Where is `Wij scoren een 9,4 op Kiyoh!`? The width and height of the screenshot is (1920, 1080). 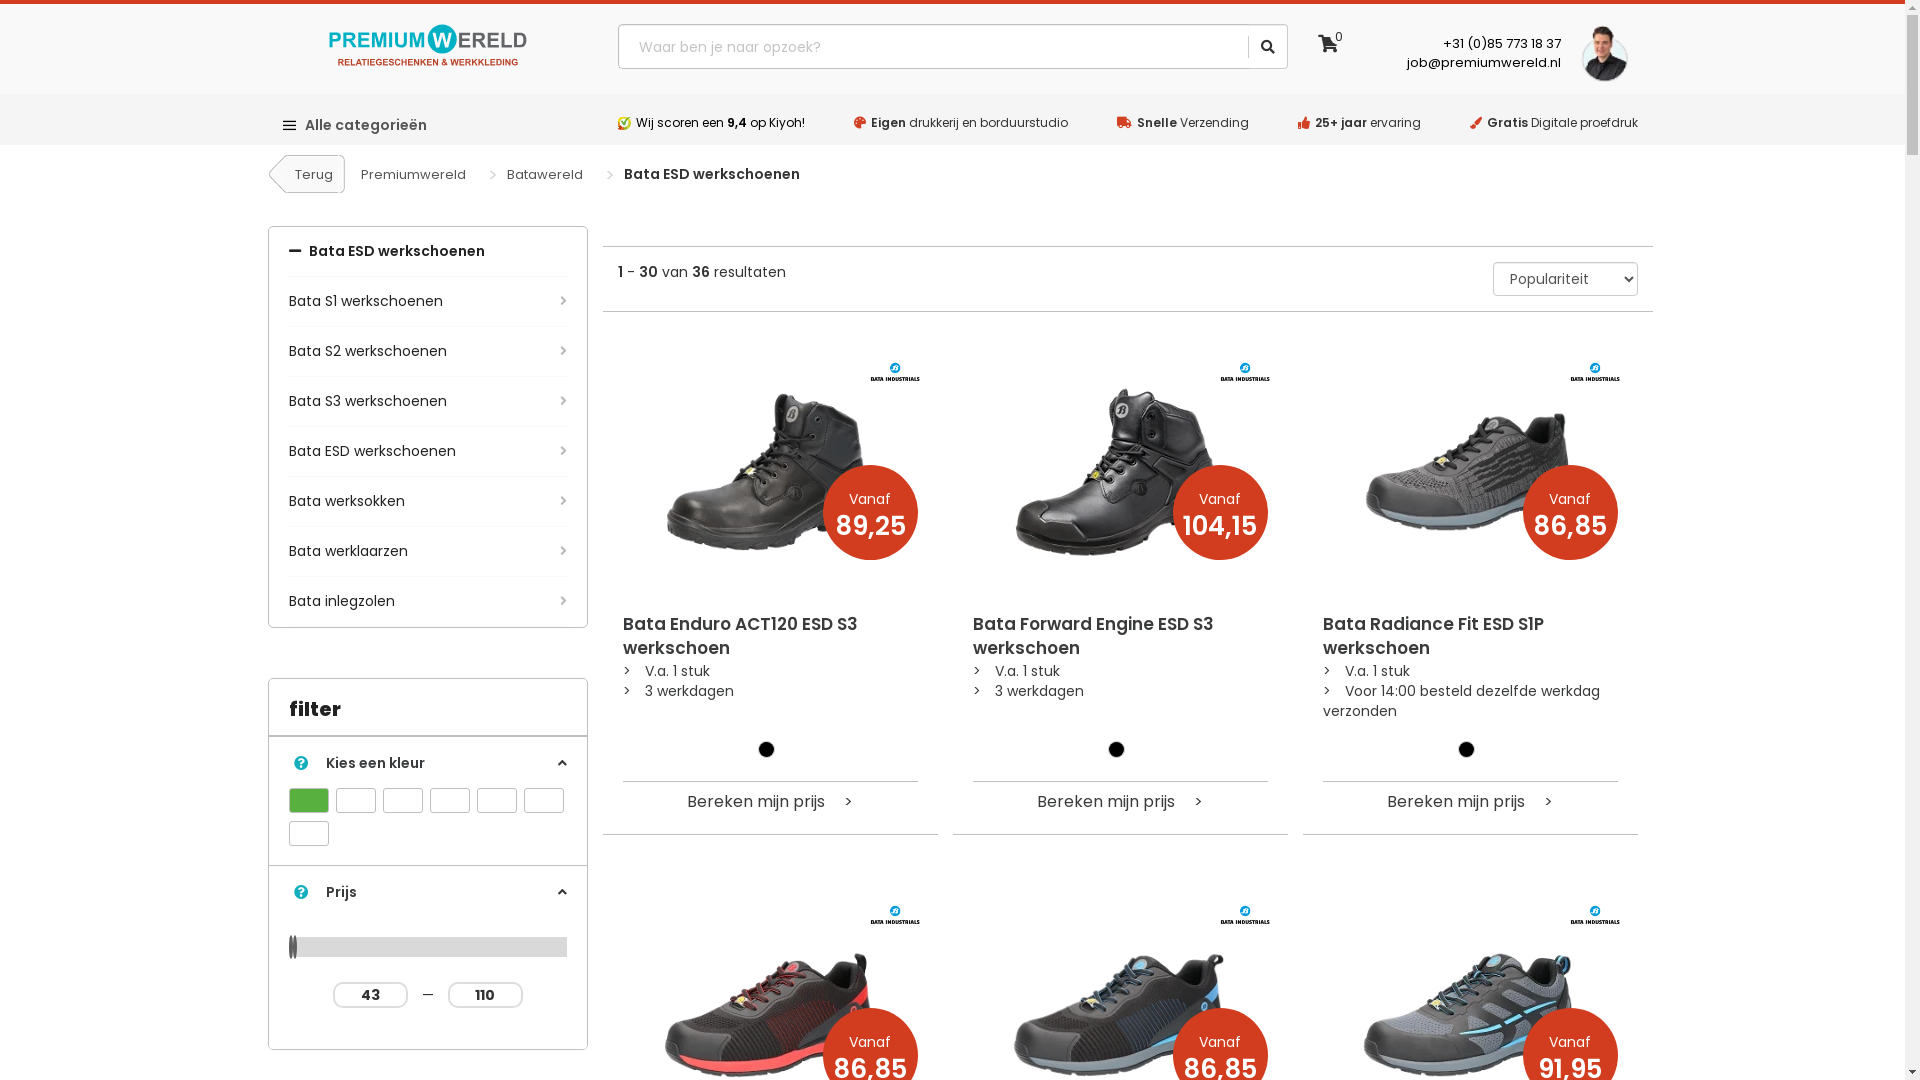 Wij scoren een 9,4 op Kiyoh! is located at coordinates (720, 122).